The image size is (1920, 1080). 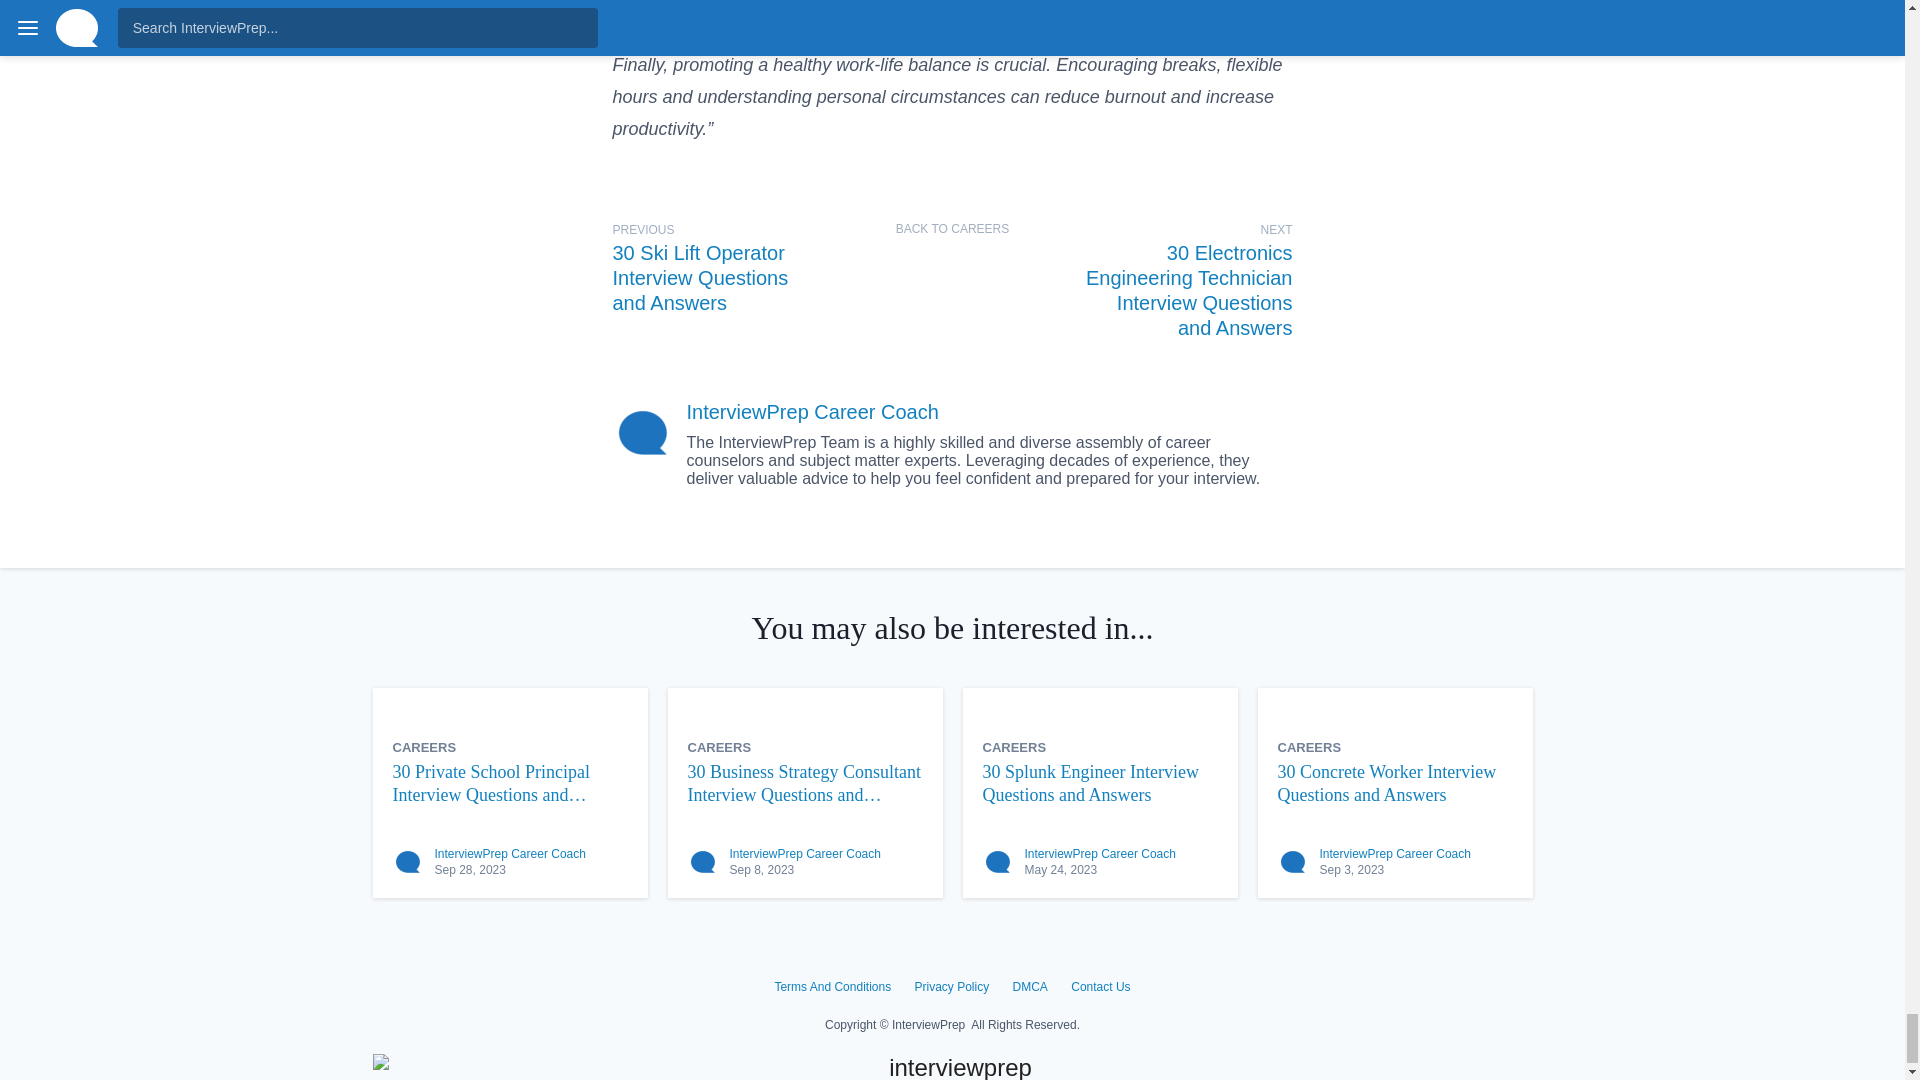 I want to click on InterviewPrep Career Coach, so click(x=509, y=853).